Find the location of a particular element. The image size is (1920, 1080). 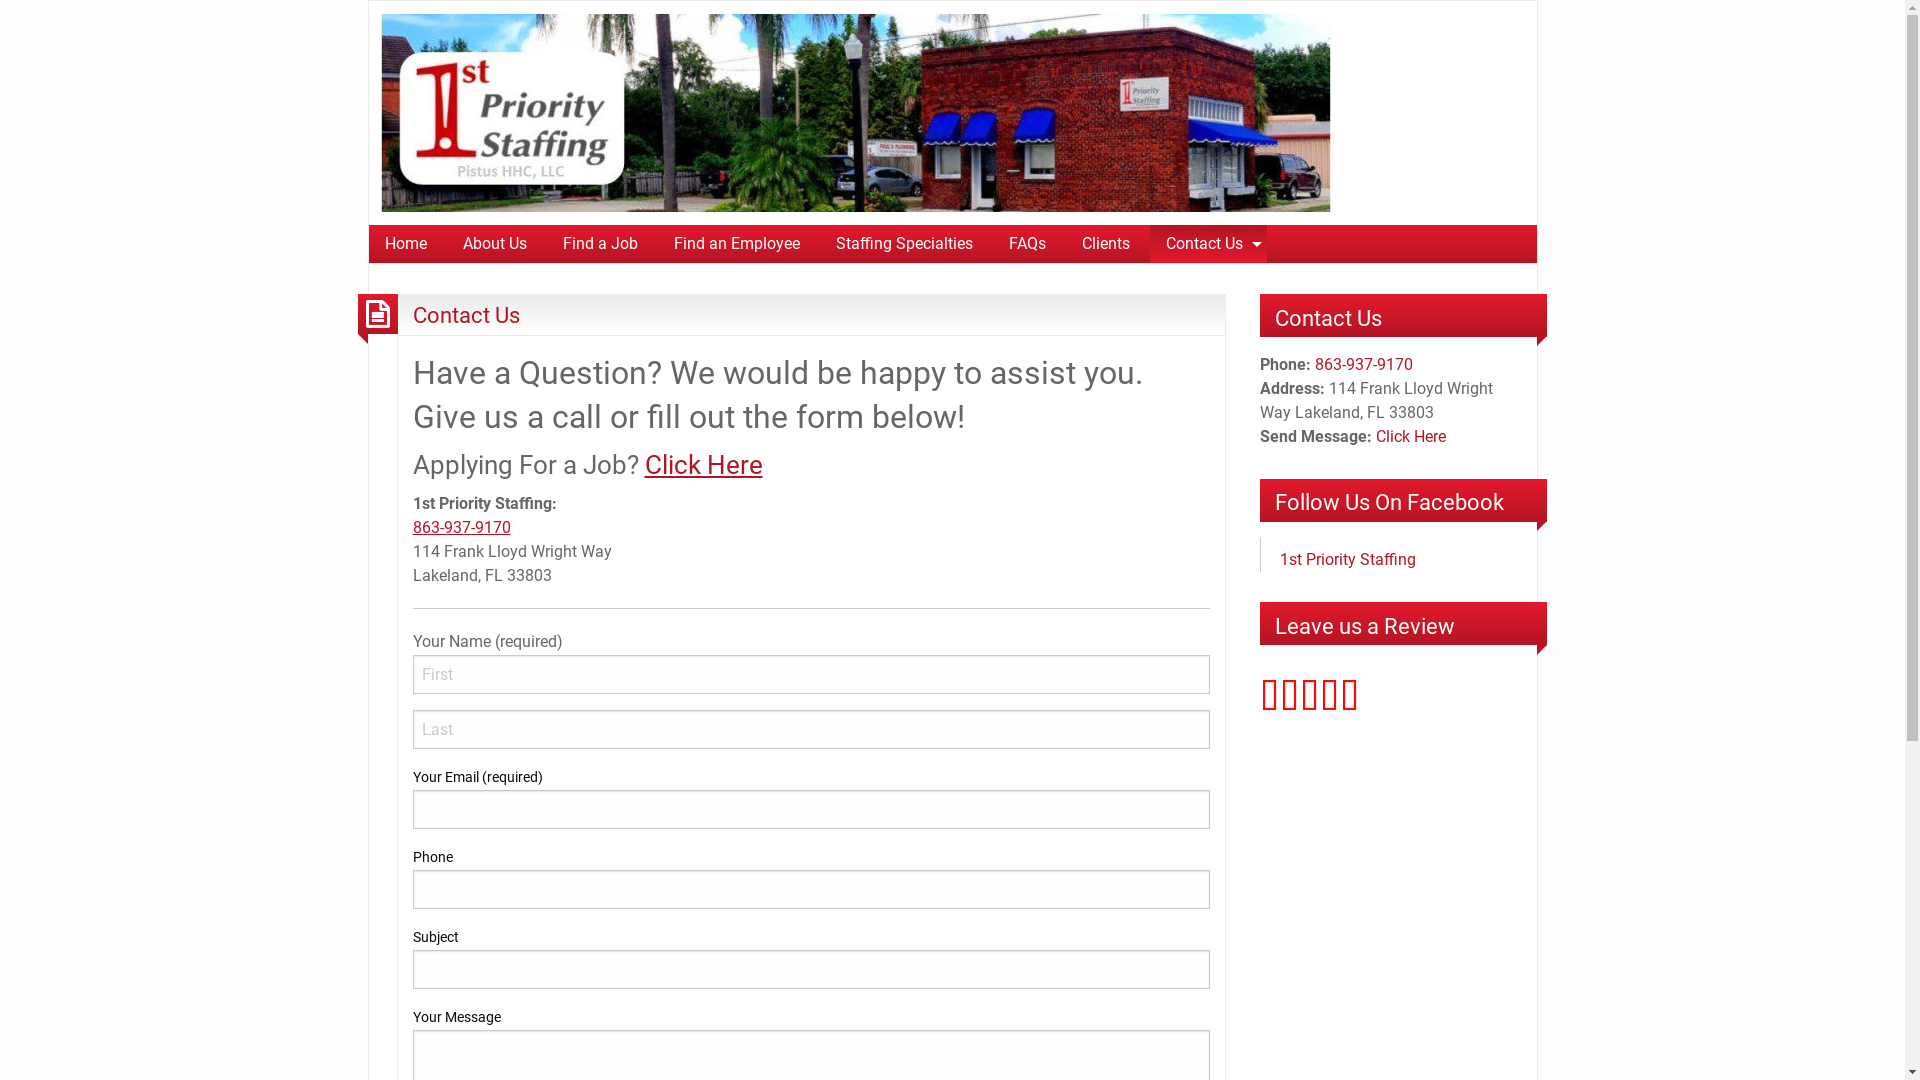

Home is located at coordinates (405, 244).